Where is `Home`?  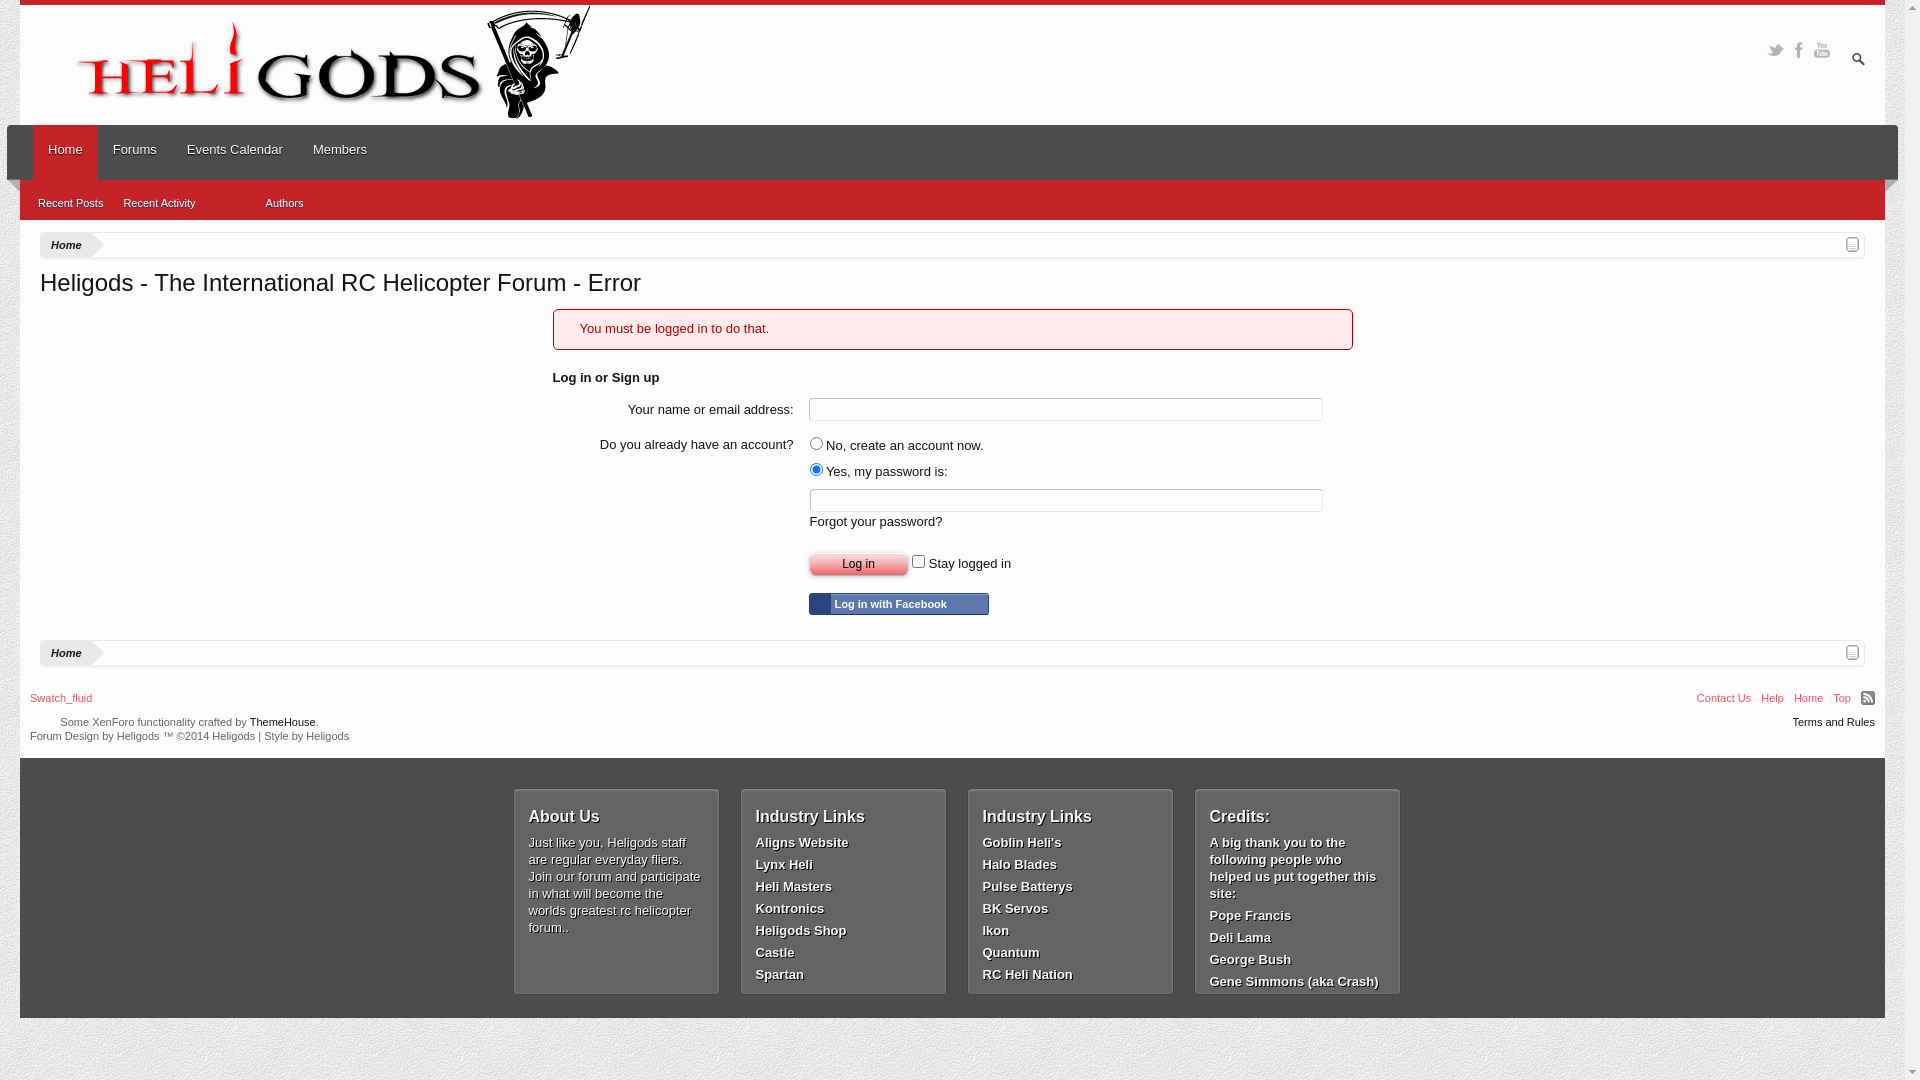
Home is located at coordinates (1808, 698).